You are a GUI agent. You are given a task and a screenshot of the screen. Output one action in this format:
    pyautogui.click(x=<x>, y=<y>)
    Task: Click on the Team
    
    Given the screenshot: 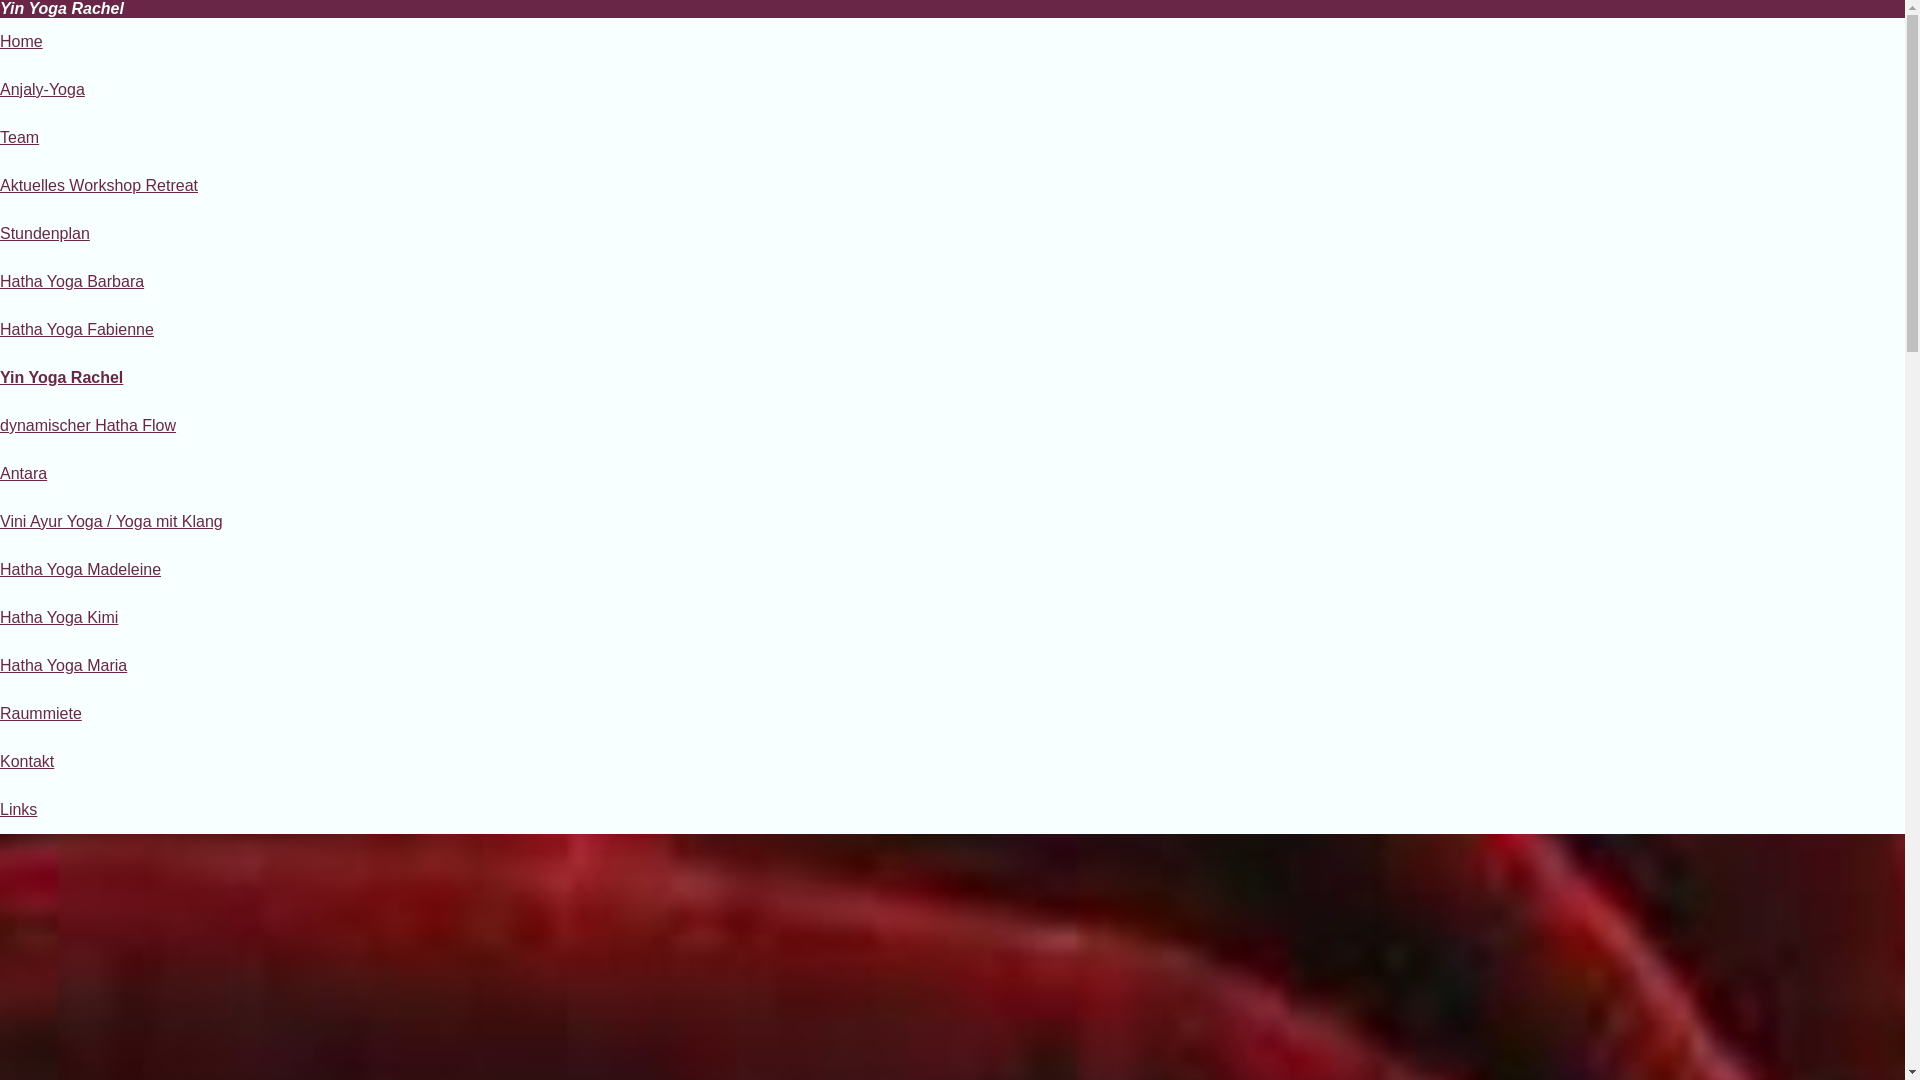 What is the action you would take?
    pyautogui.click(x=20, y=138)
    